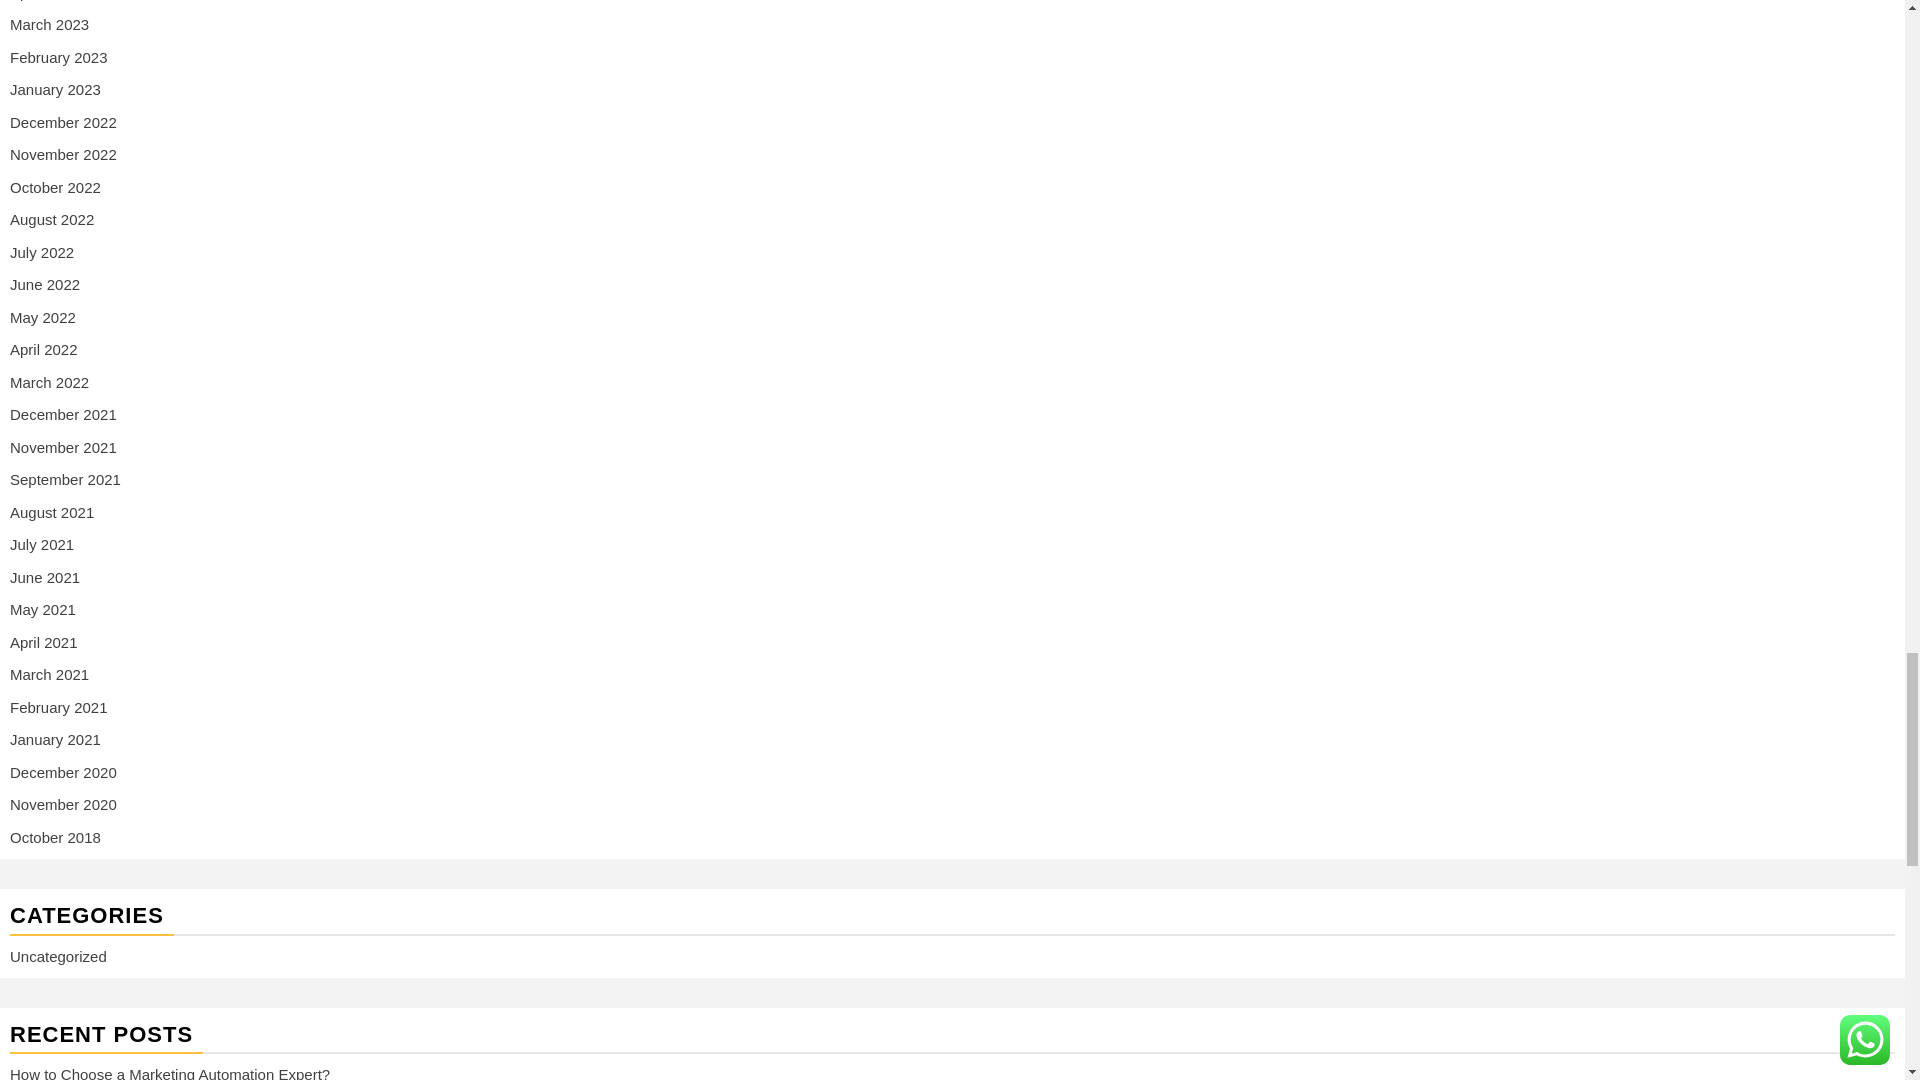 The height and width of the screenshot is (1080, 1920). What do you see at coordinates (58, 56) in the screenshot?
I see `February 2023` at bounding box center [58, 56].